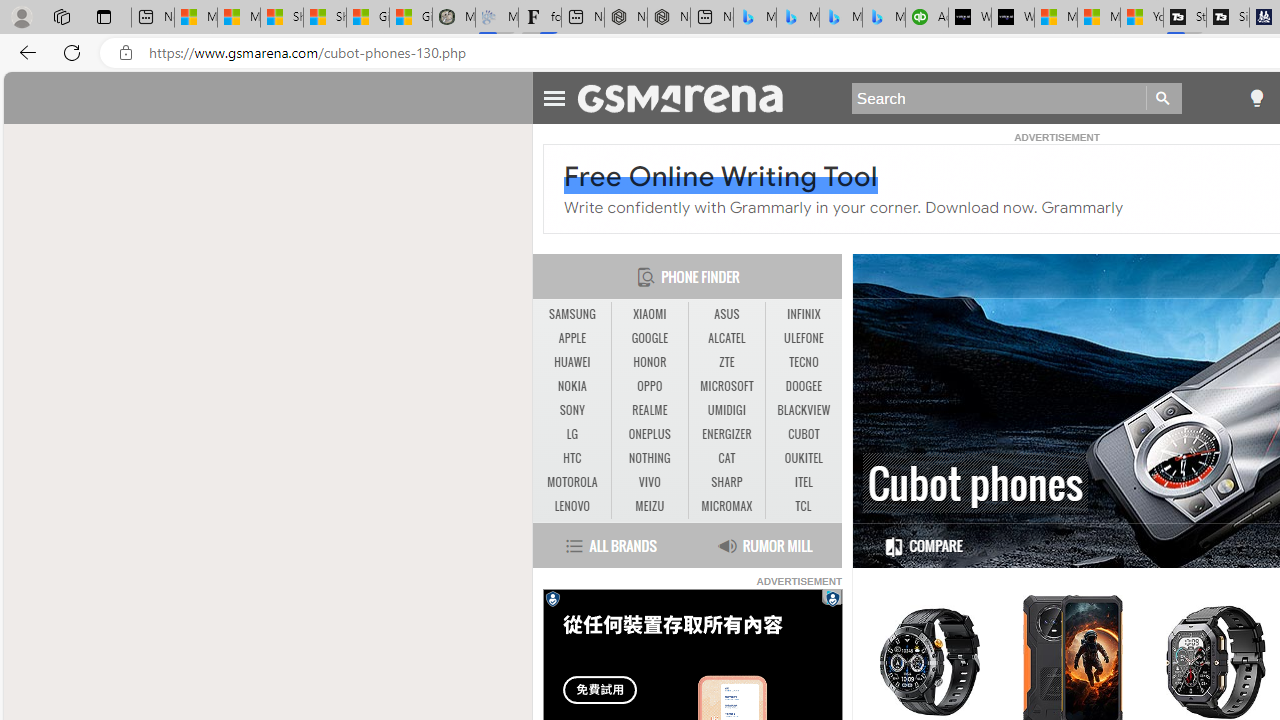  What do you see at coordinates (726, 434) in the screenshot?
I see `ENERGIZER` at bounding box center [726, 434].